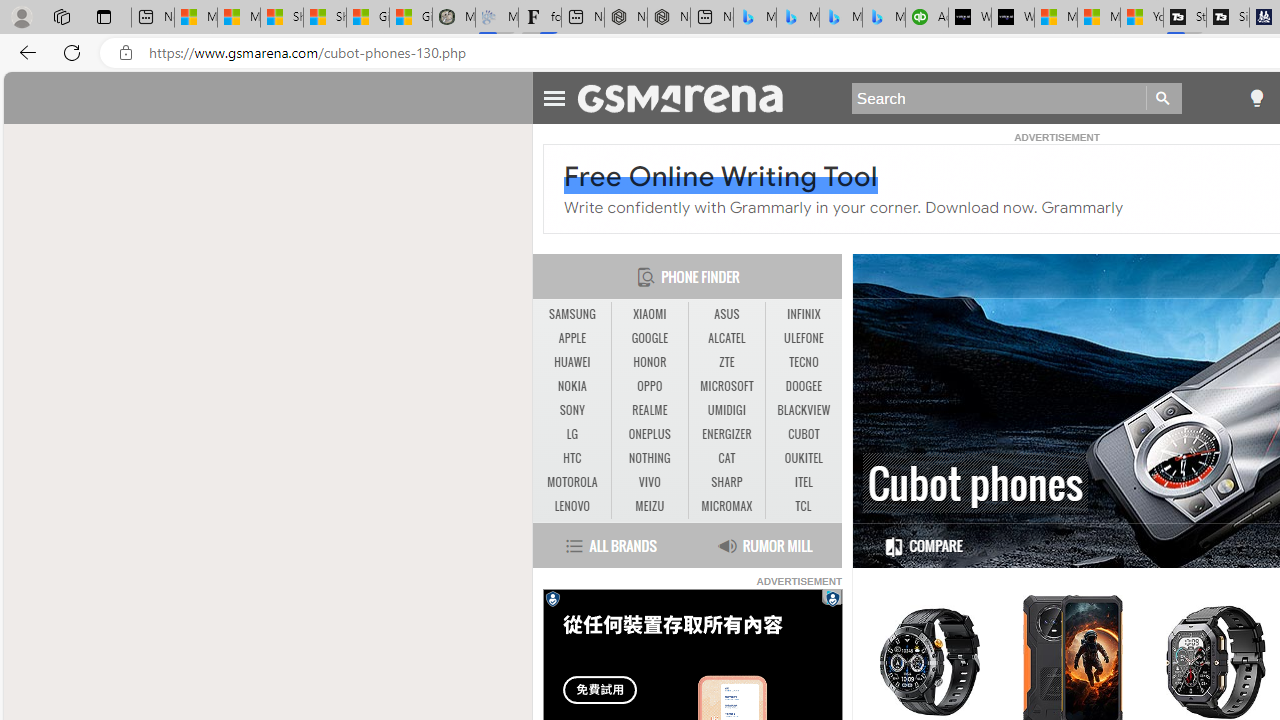  What do you see at coordinates (726, 434) in the screenshot?
I see `ENERGIZER` at bounding box center [726, 434].